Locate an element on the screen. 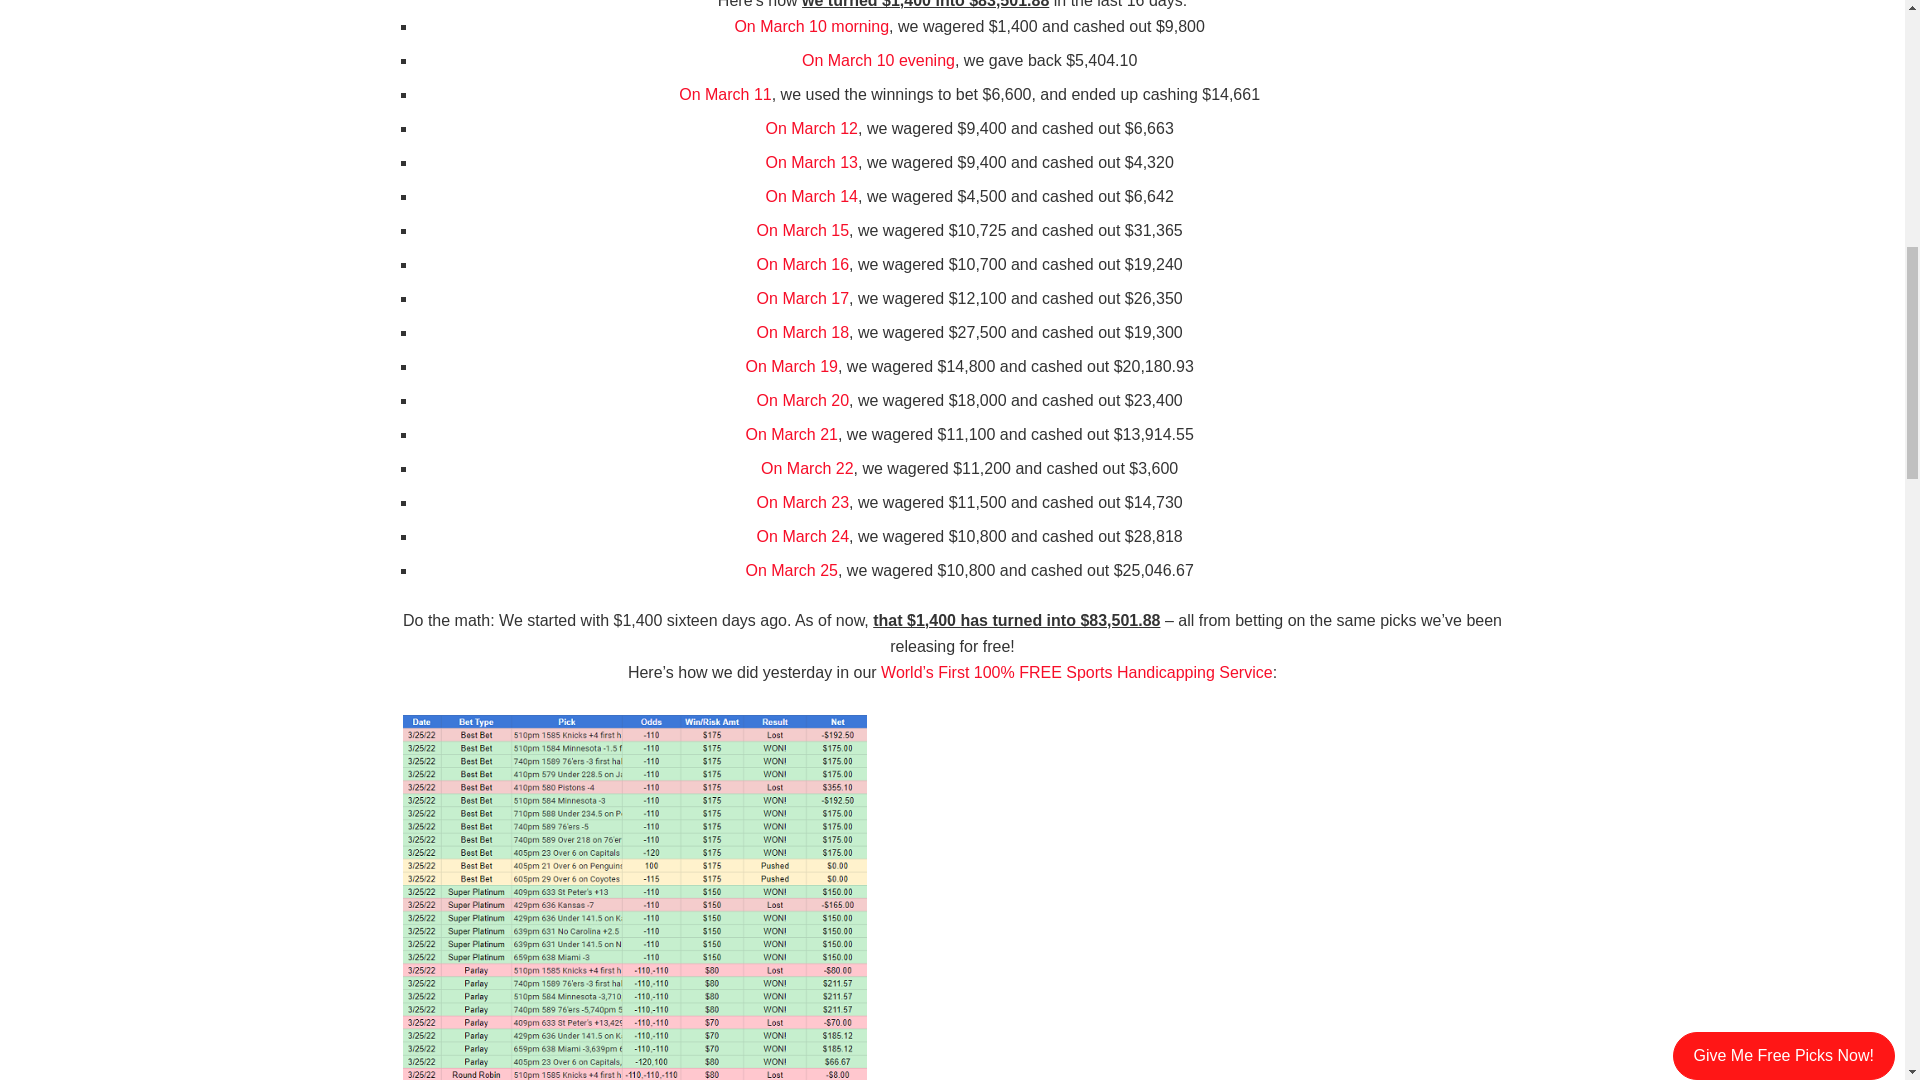 This screenshot has width=1920, height=1080. On March 20 is located at coordinates (802, 400).